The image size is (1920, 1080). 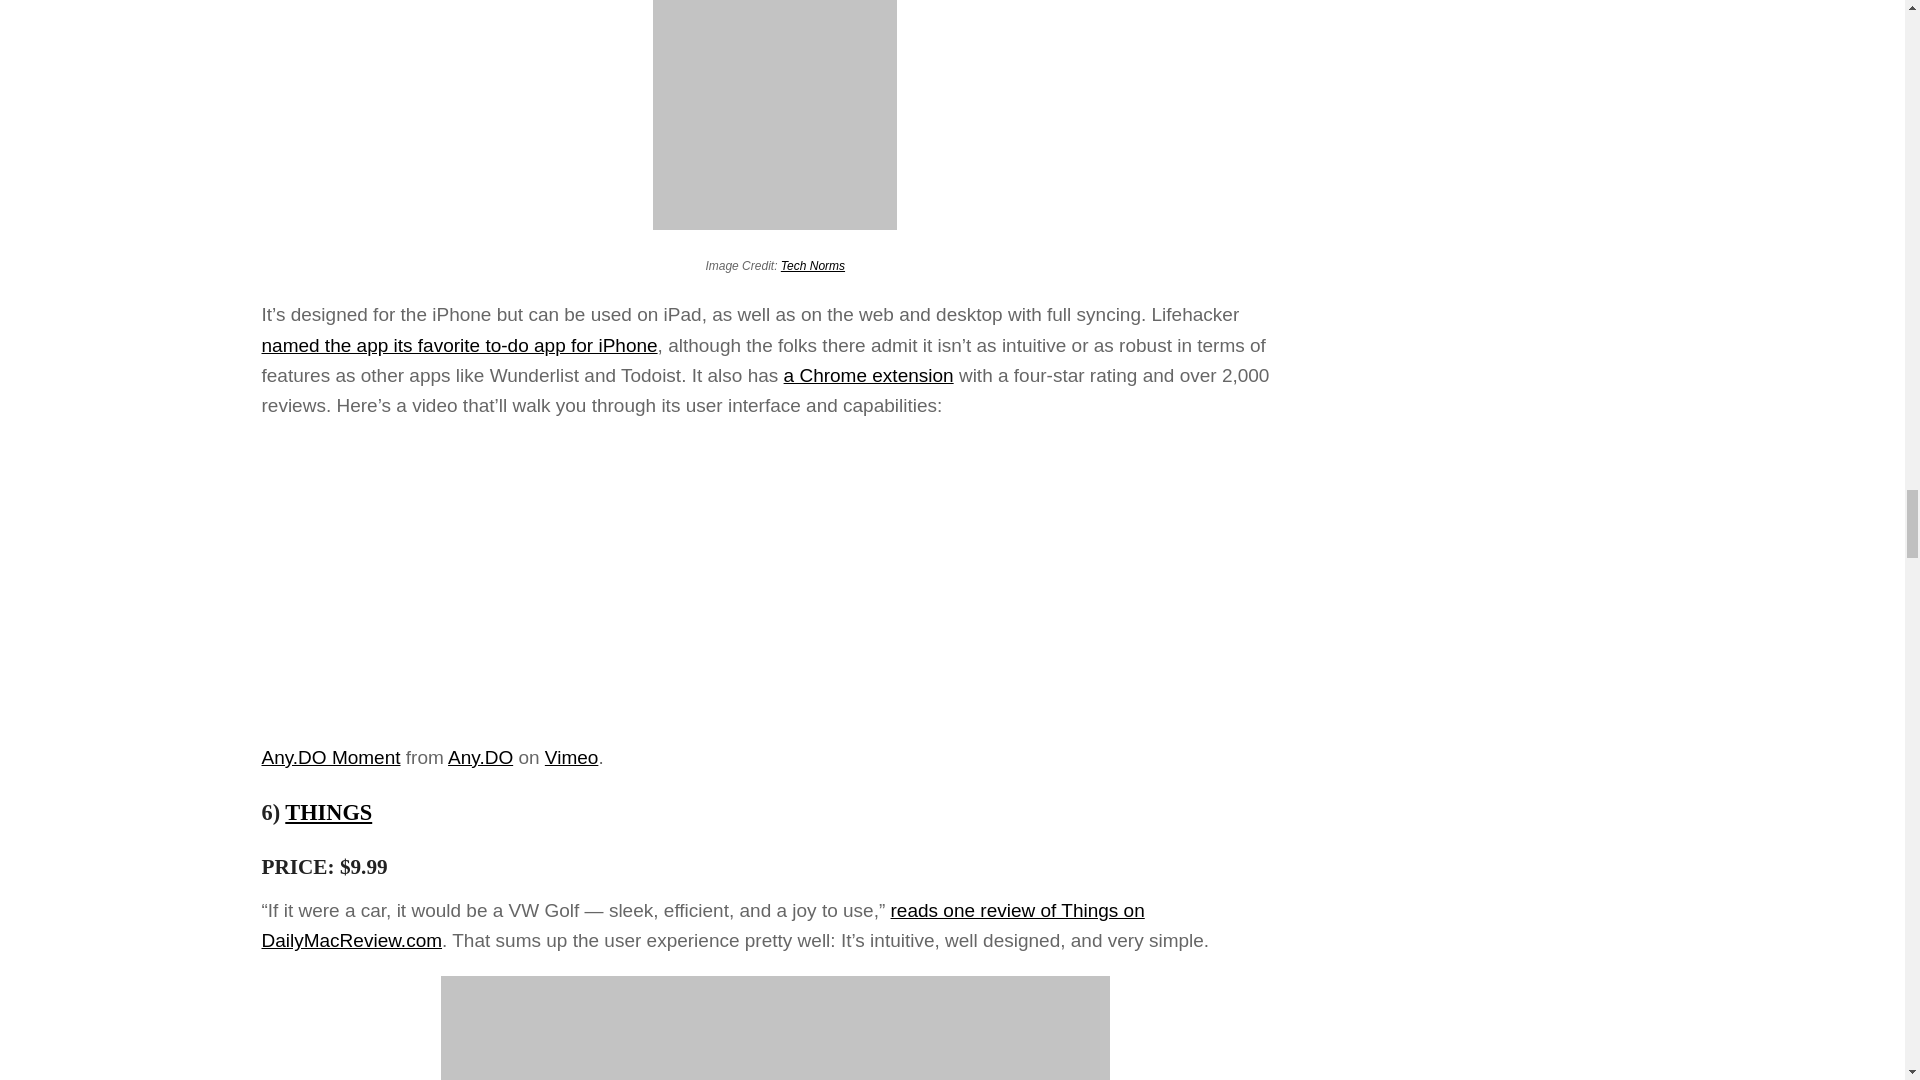 I want to click on things-app.png, so click(x=775, y=1028).